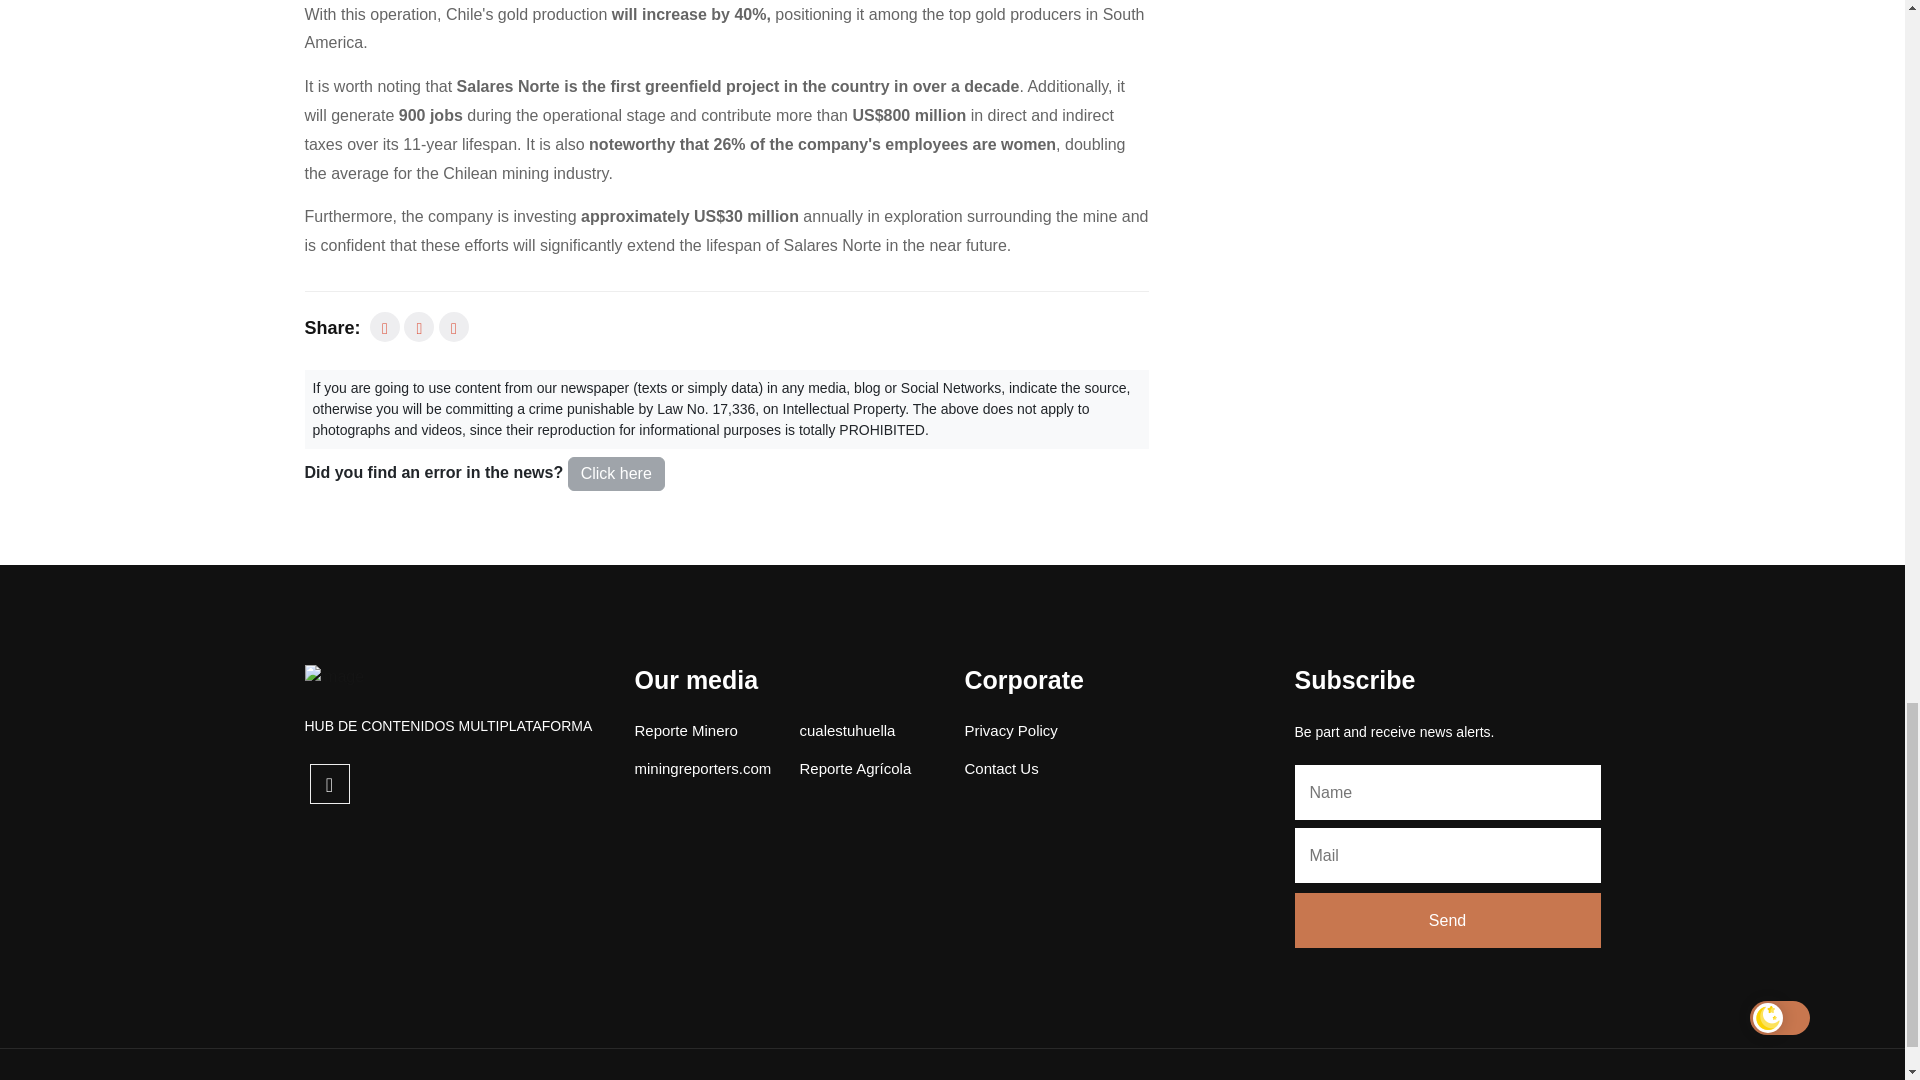  What do you see at coordinates (1010, 730) in the screenshot?
I see `Privacy Policy` at bounding box center [1010, 730].